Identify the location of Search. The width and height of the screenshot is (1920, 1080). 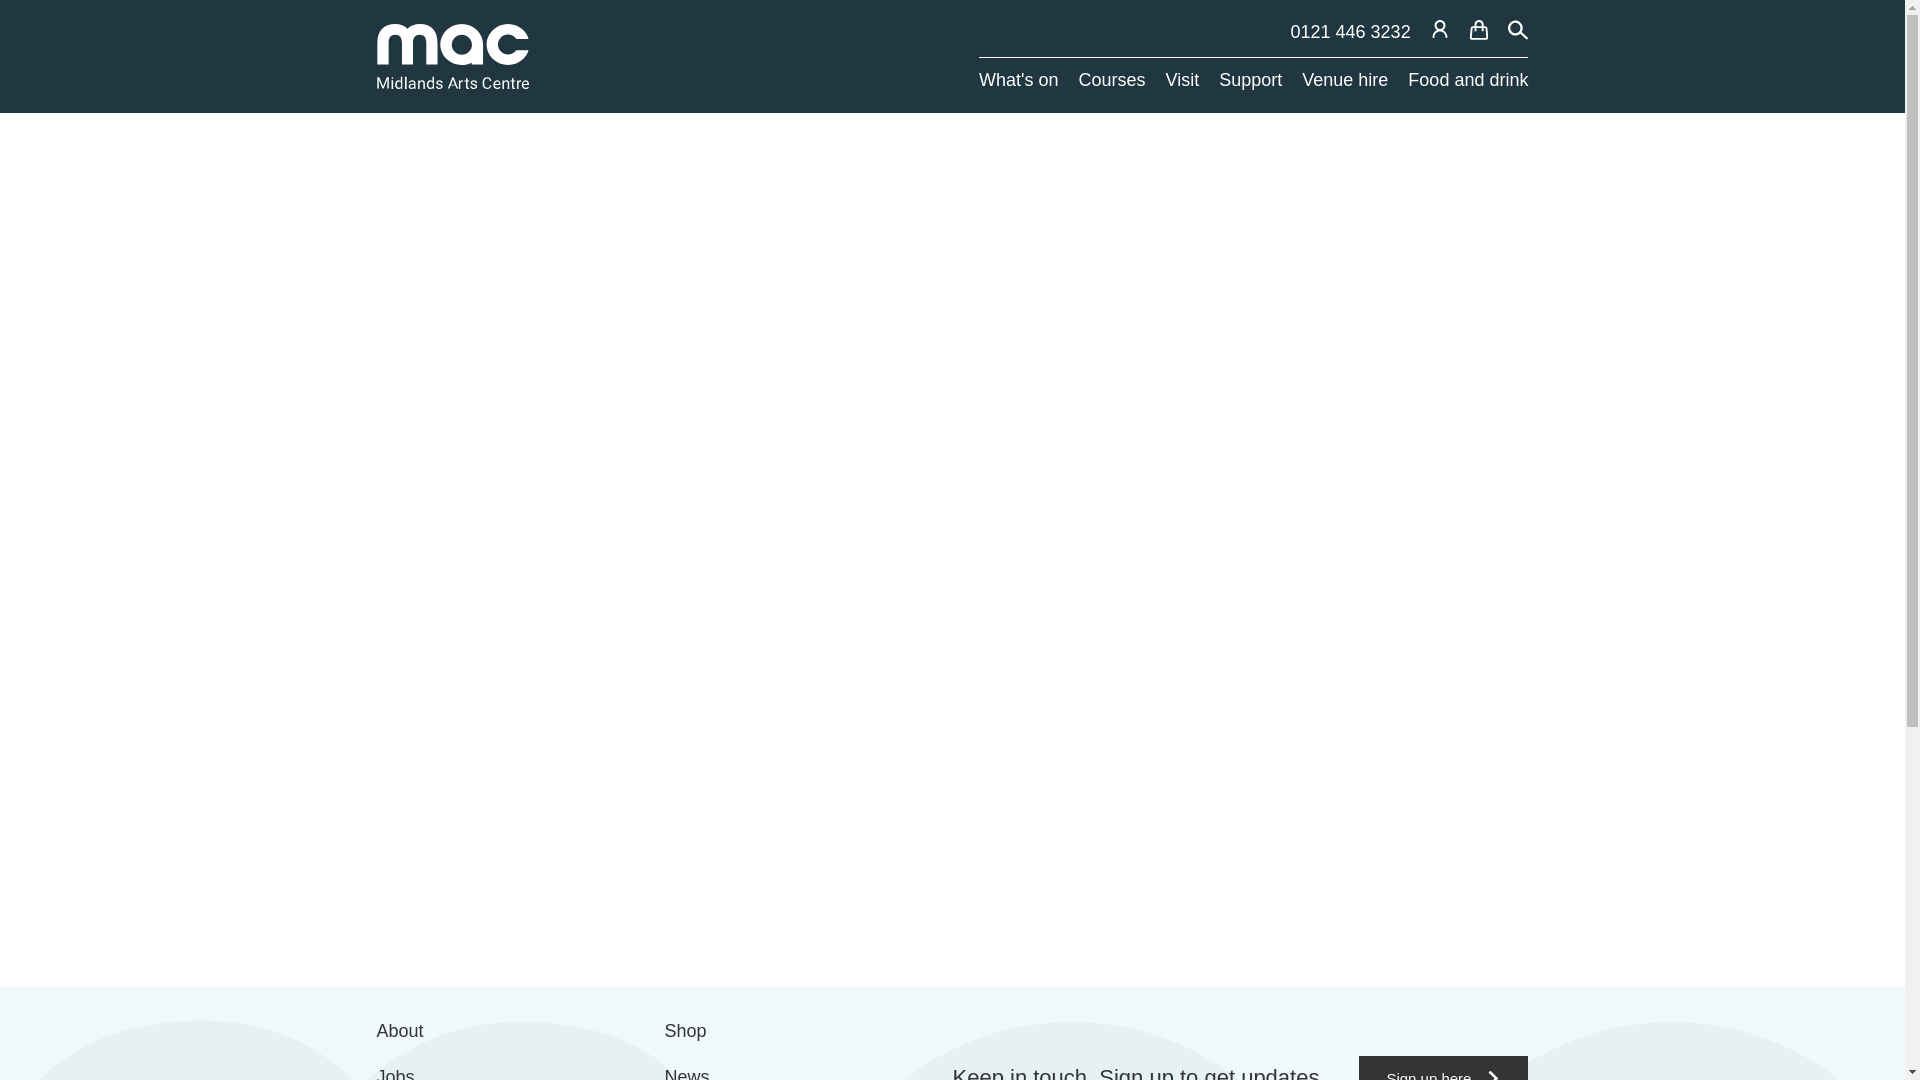
(1518, 30).